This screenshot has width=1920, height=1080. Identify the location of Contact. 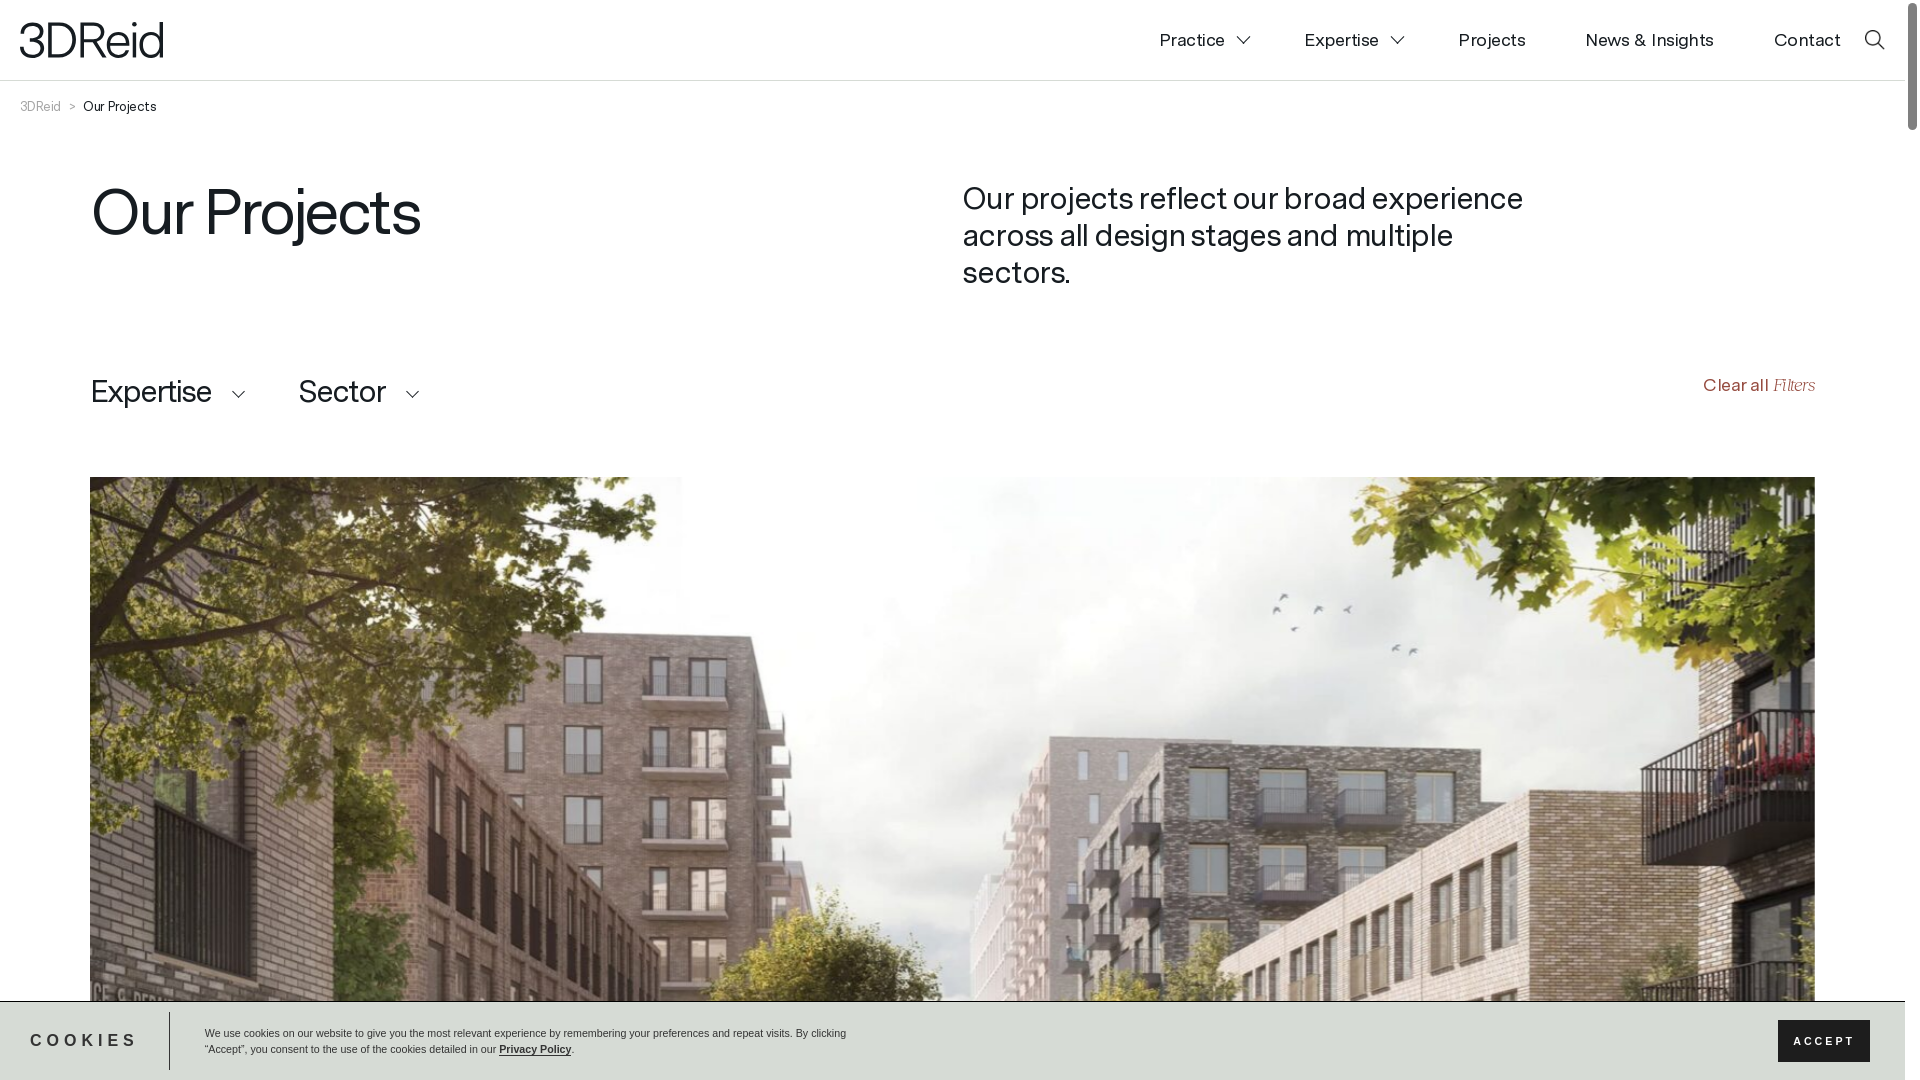
(1800, 40).